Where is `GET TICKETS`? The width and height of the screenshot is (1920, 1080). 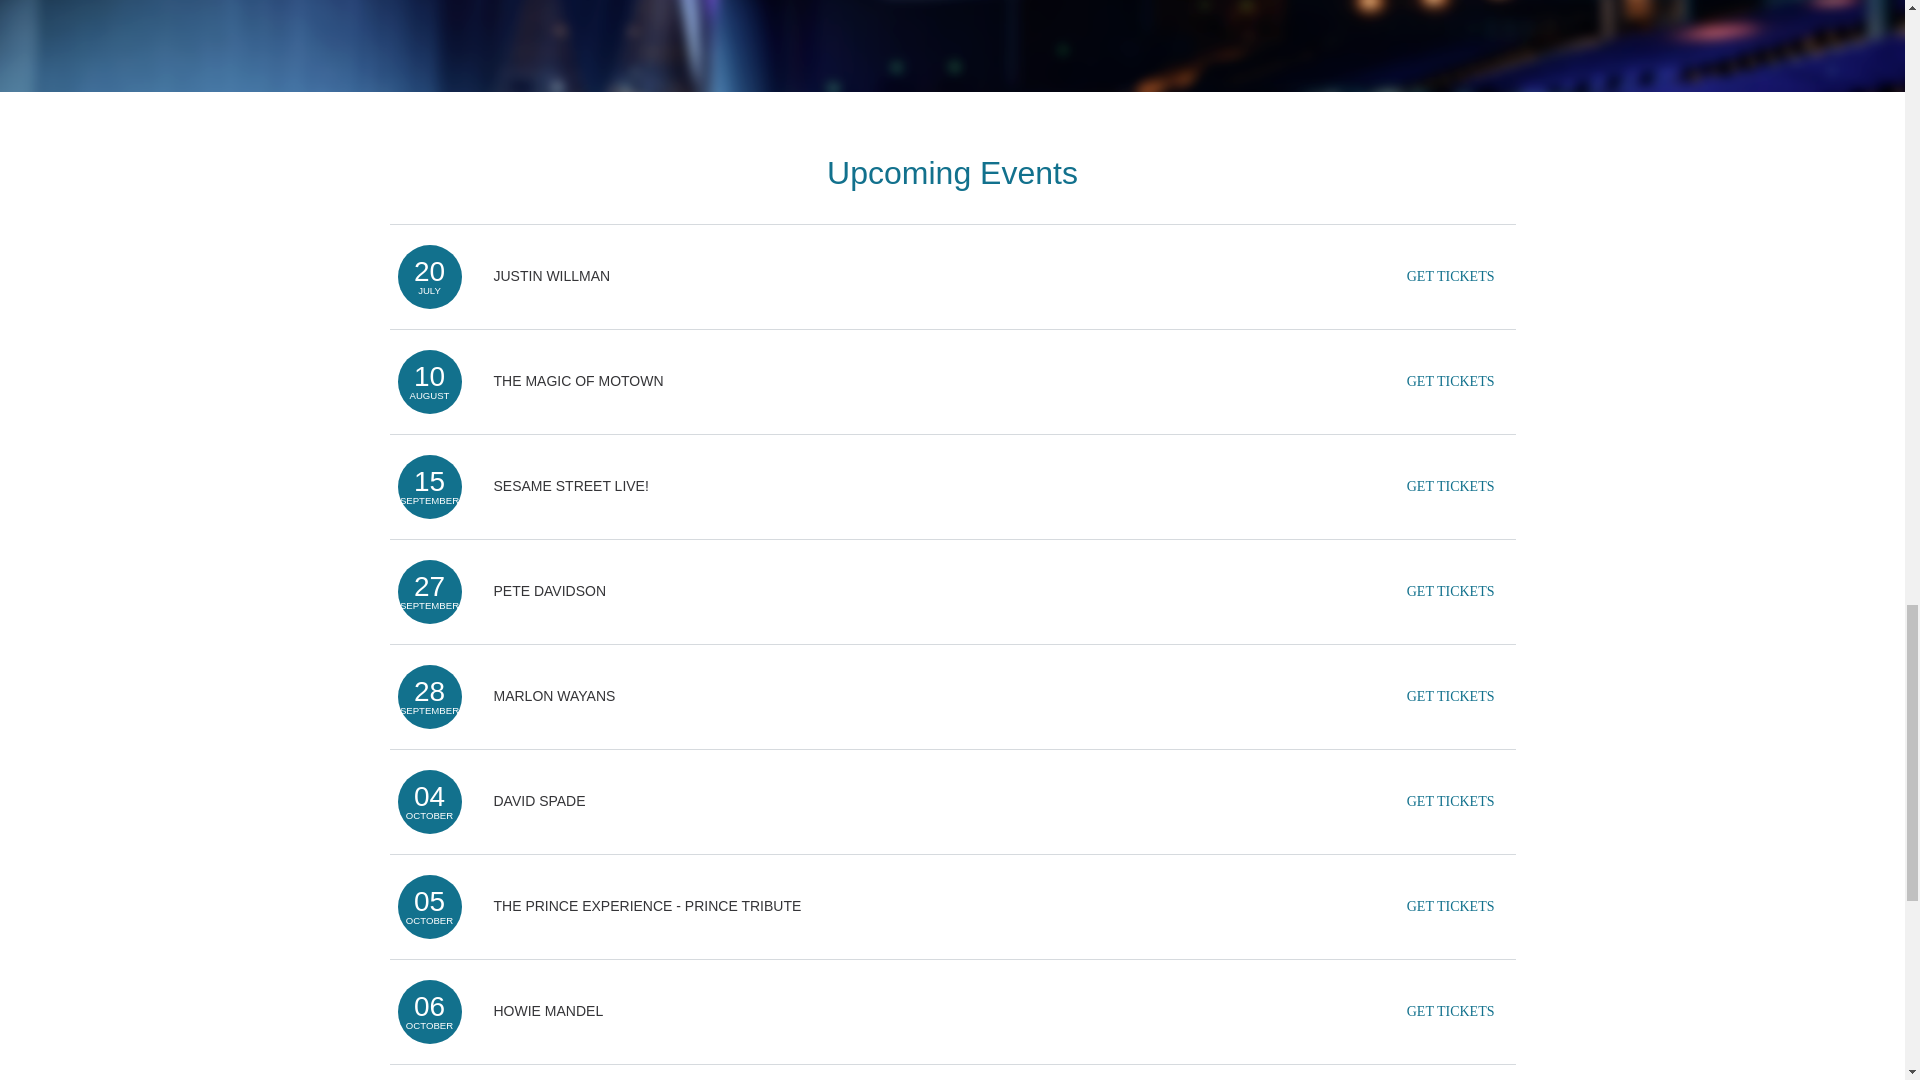 GET TICKETS is located at coordinates (1450, 1012).